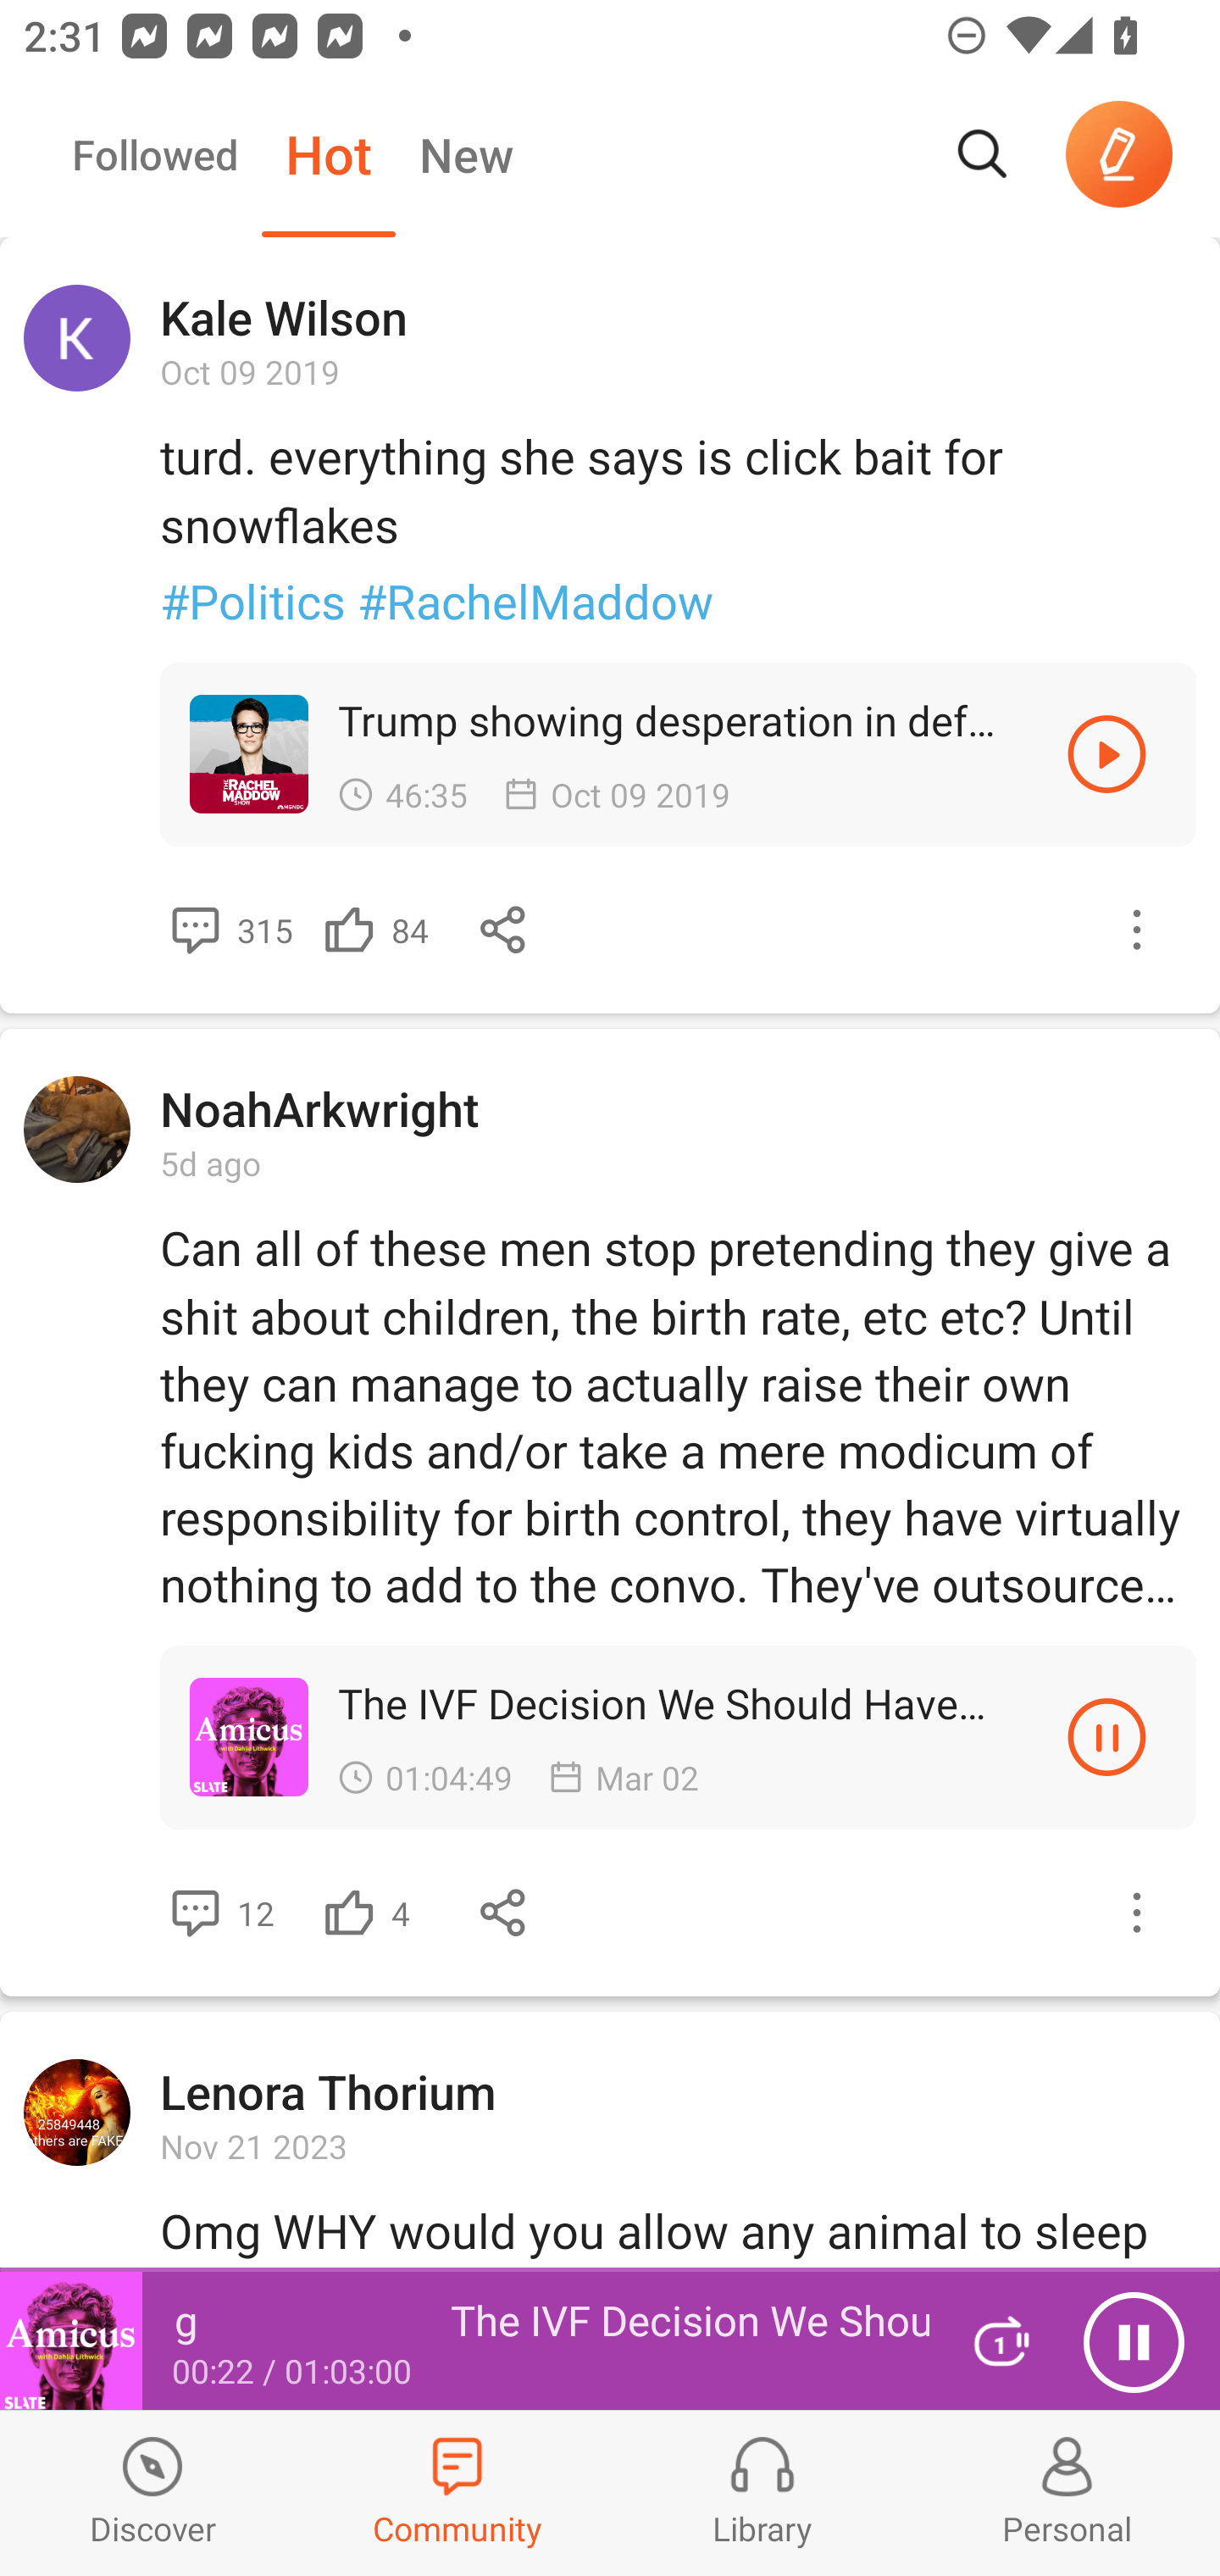  Describe the element at coordinates (349, 930) in the screenshot. I see `` at that location.